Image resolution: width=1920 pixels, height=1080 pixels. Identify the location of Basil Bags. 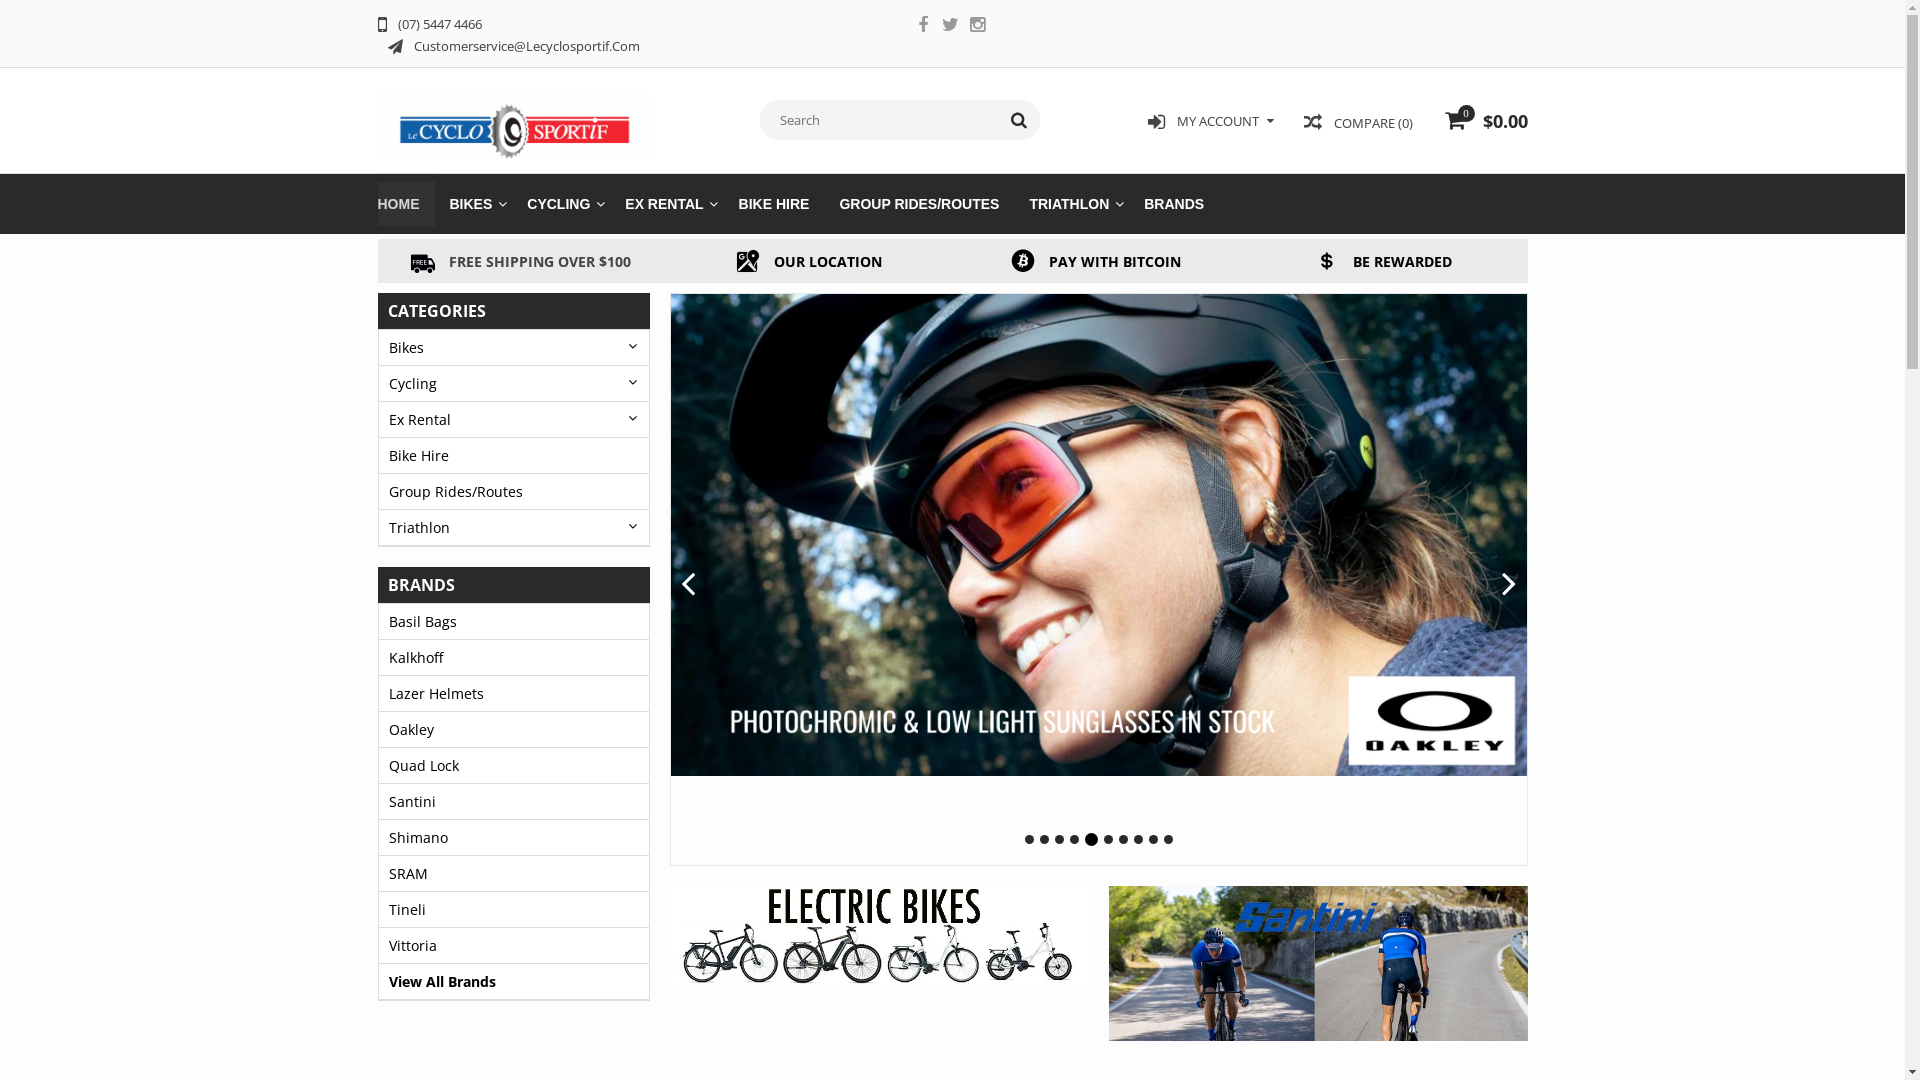
(514, 622).